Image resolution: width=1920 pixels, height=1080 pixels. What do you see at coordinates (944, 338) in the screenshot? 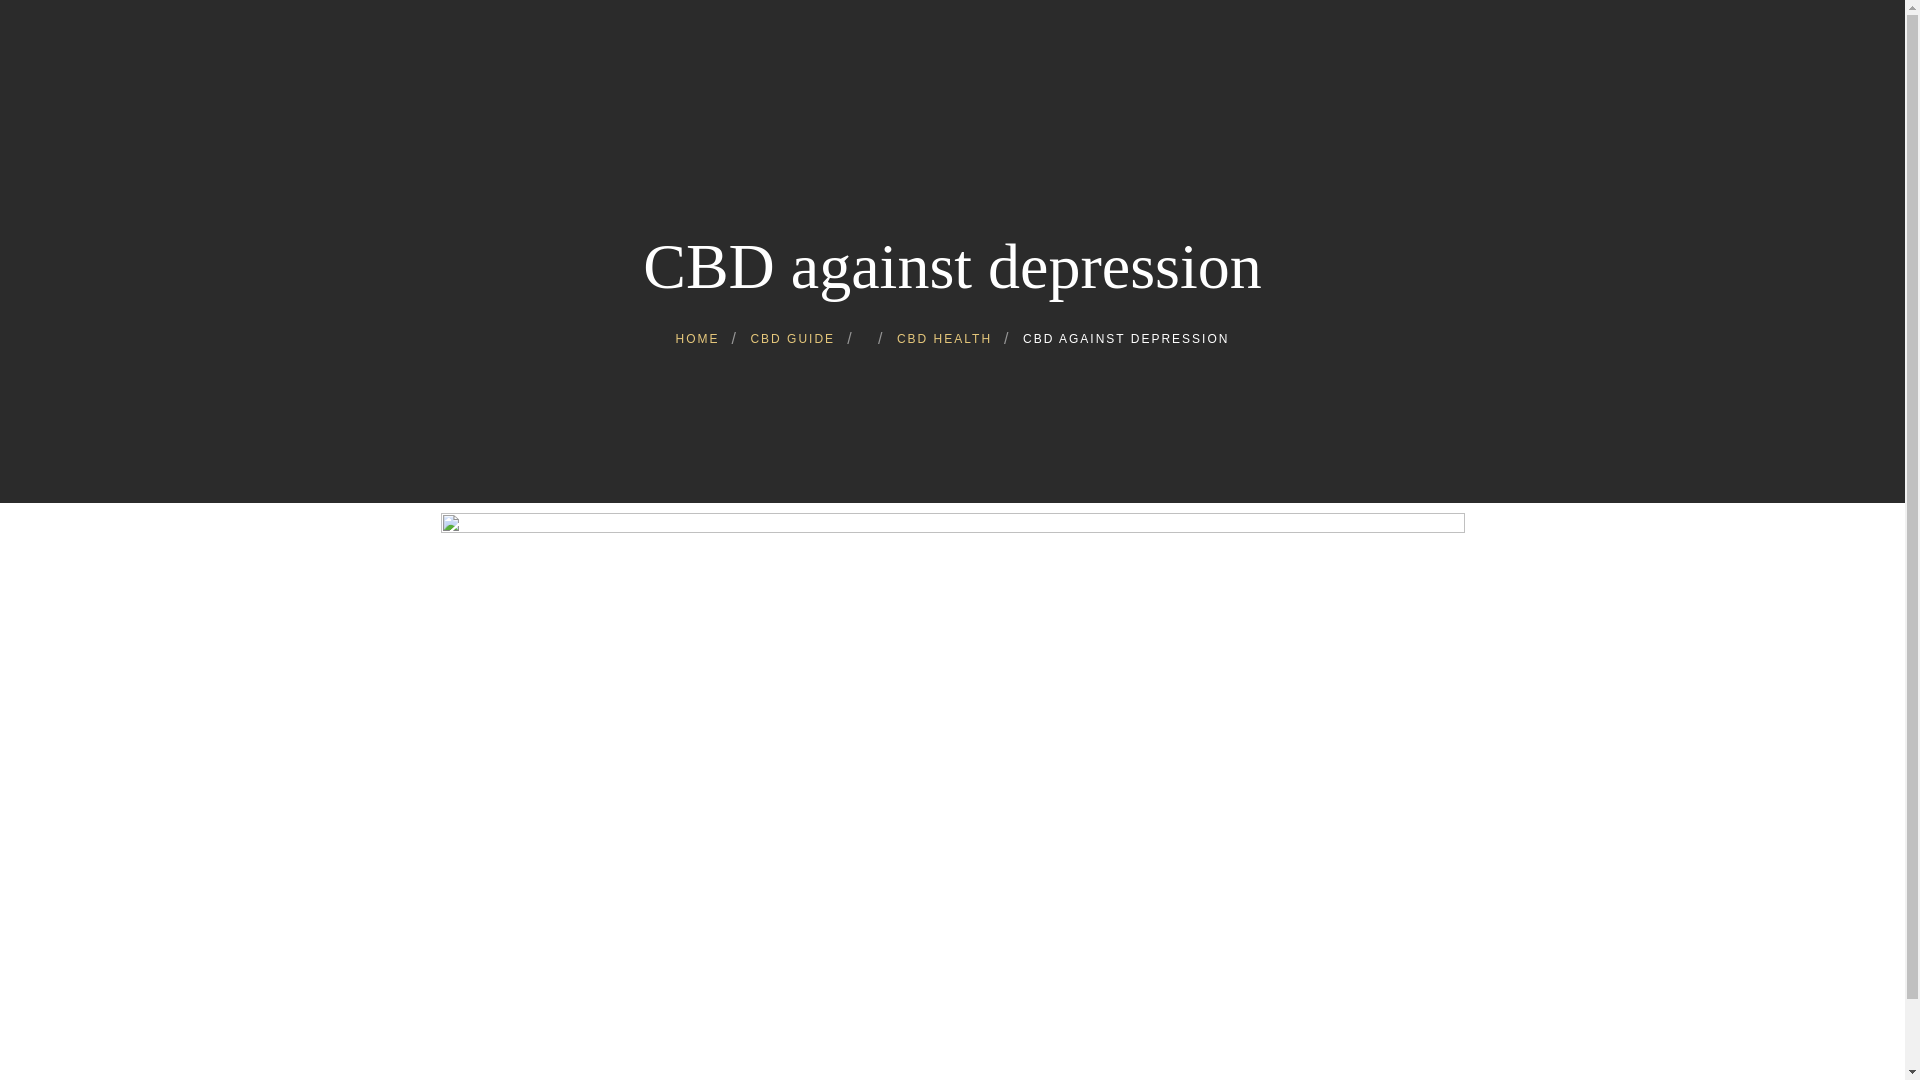
I see `Go to the CBD Health Category archives.` at bounding box center [944, 338].